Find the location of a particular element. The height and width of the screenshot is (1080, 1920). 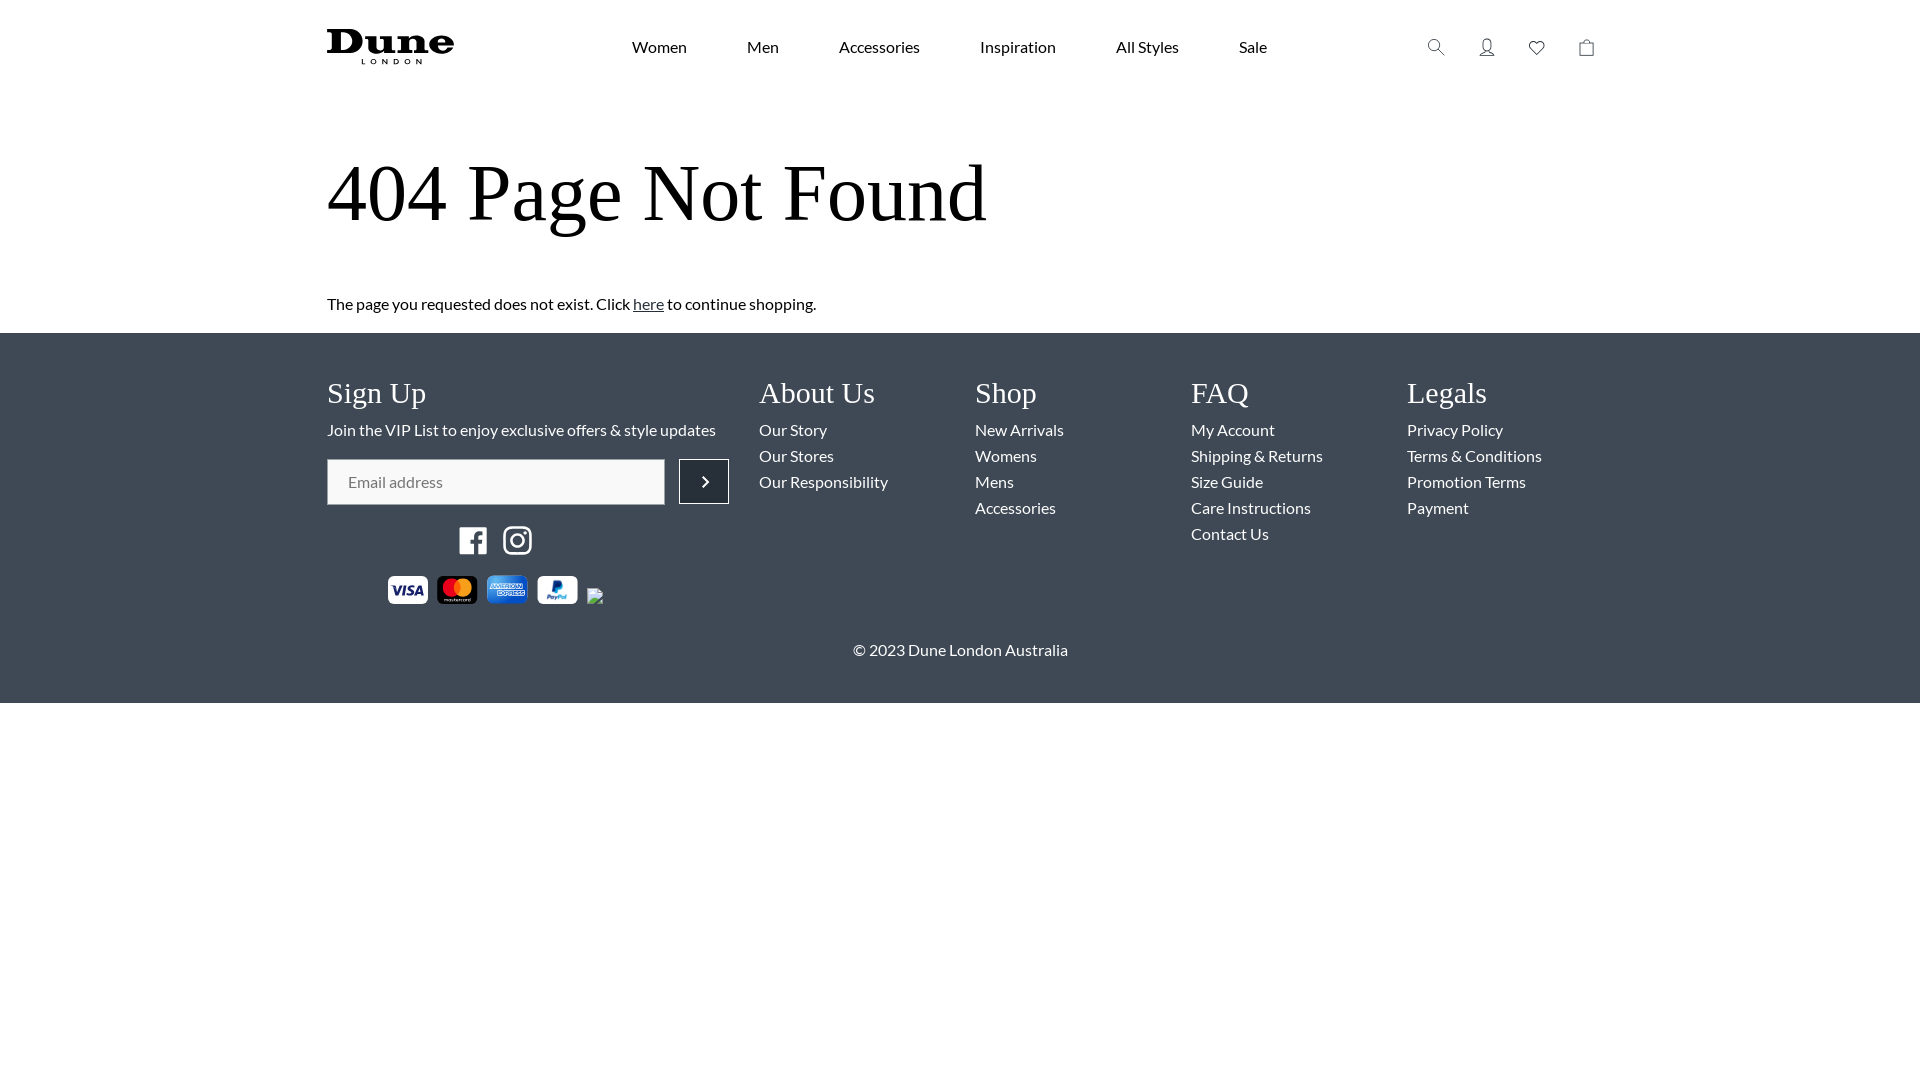

Payment is located at coordinates (1438, 508).